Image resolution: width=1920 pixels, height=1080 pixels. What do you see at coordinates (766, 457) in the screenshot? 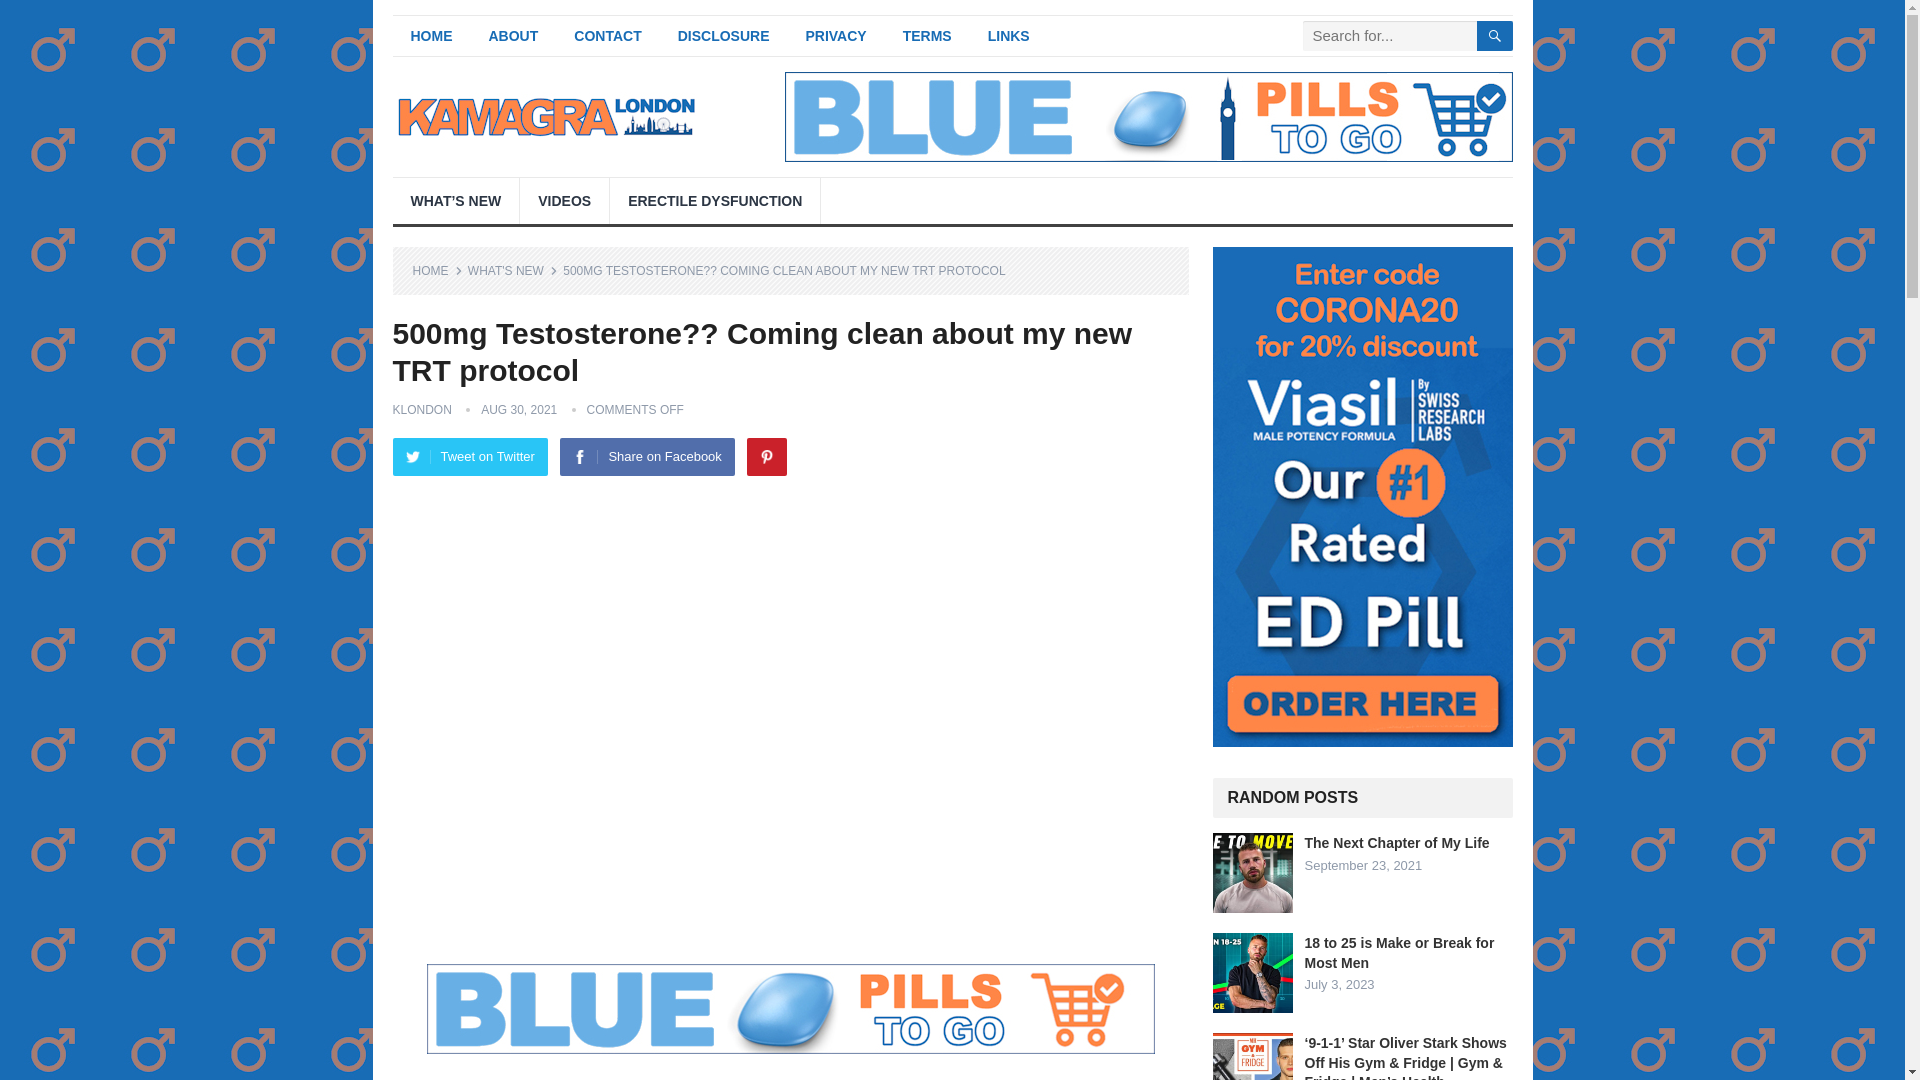
I see `Pinterest` at bounding box center [766, 457].